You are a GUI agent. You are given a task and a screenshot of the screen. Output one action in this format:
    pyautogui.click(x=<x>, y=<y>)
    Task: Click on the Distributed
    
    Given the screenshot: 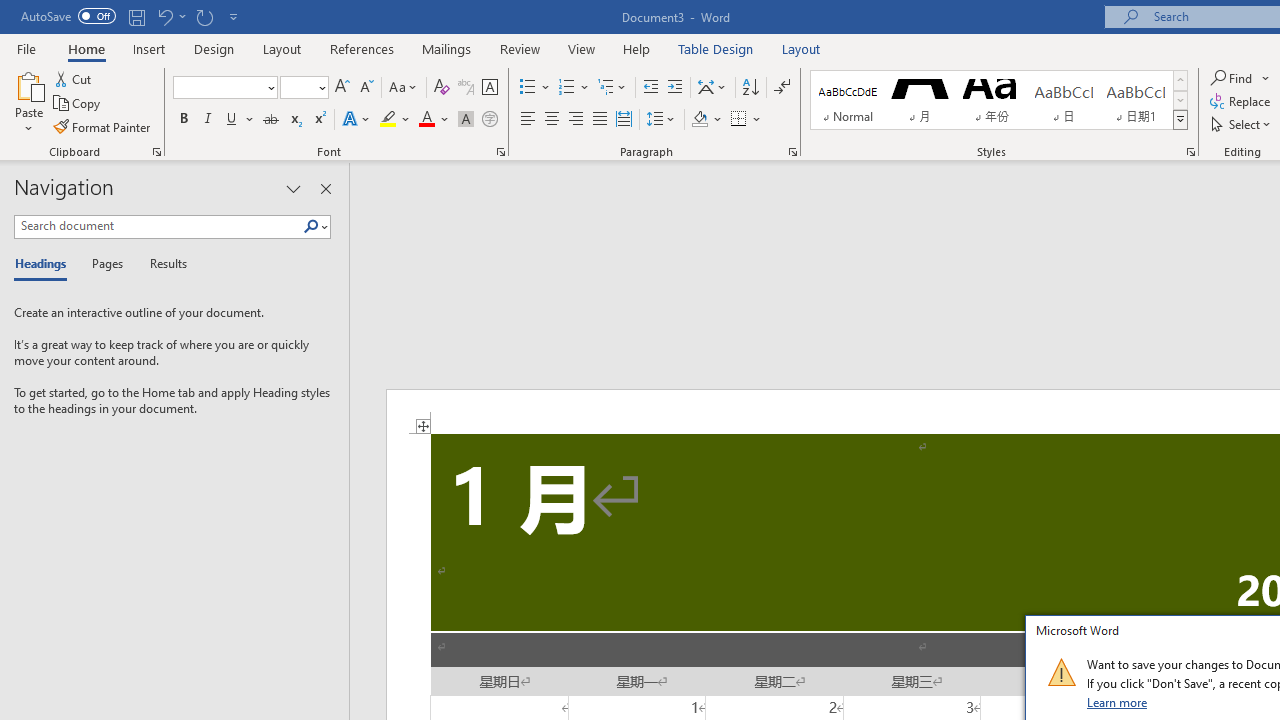 What is the action you would take?
    pyautogui.click(x=624, y=120)
    